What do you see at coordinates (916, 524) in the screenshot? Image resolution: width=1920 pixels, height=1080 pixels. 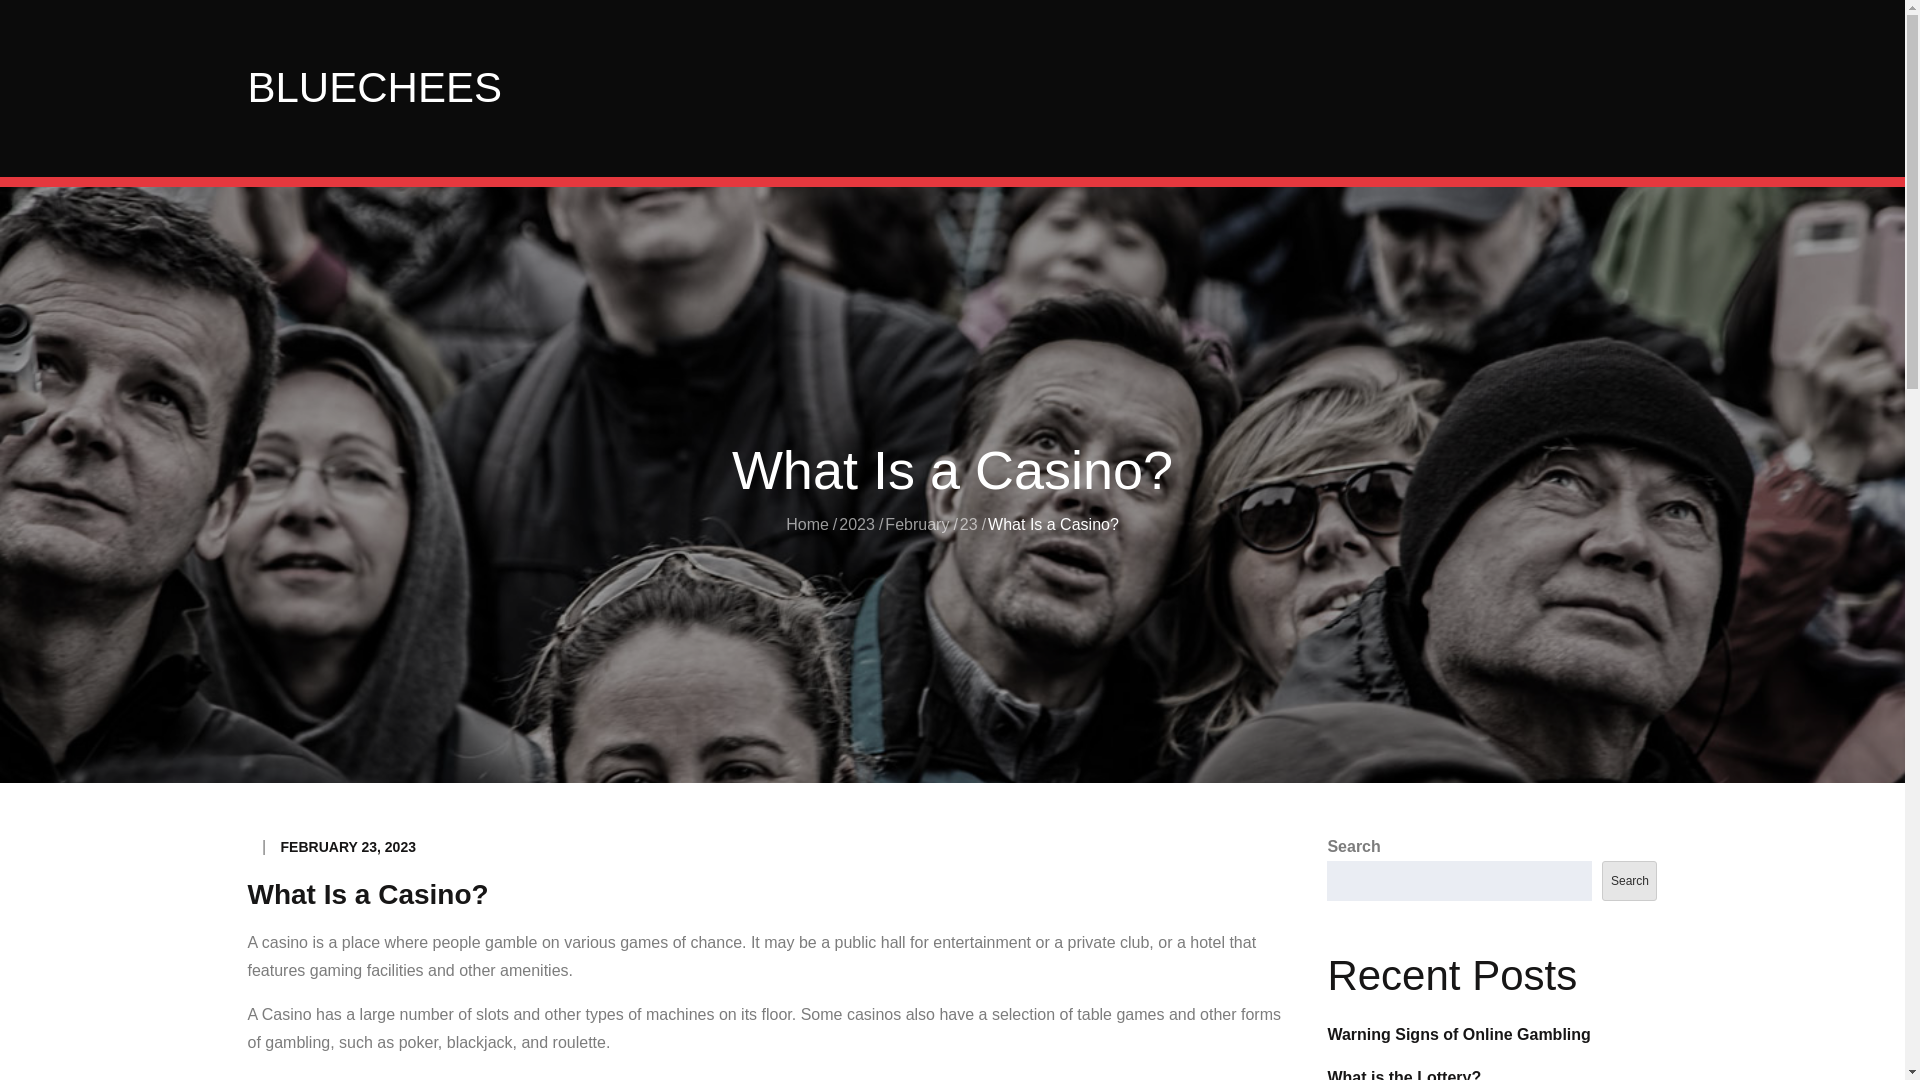 I see `February` at bounding box center [916, 524].